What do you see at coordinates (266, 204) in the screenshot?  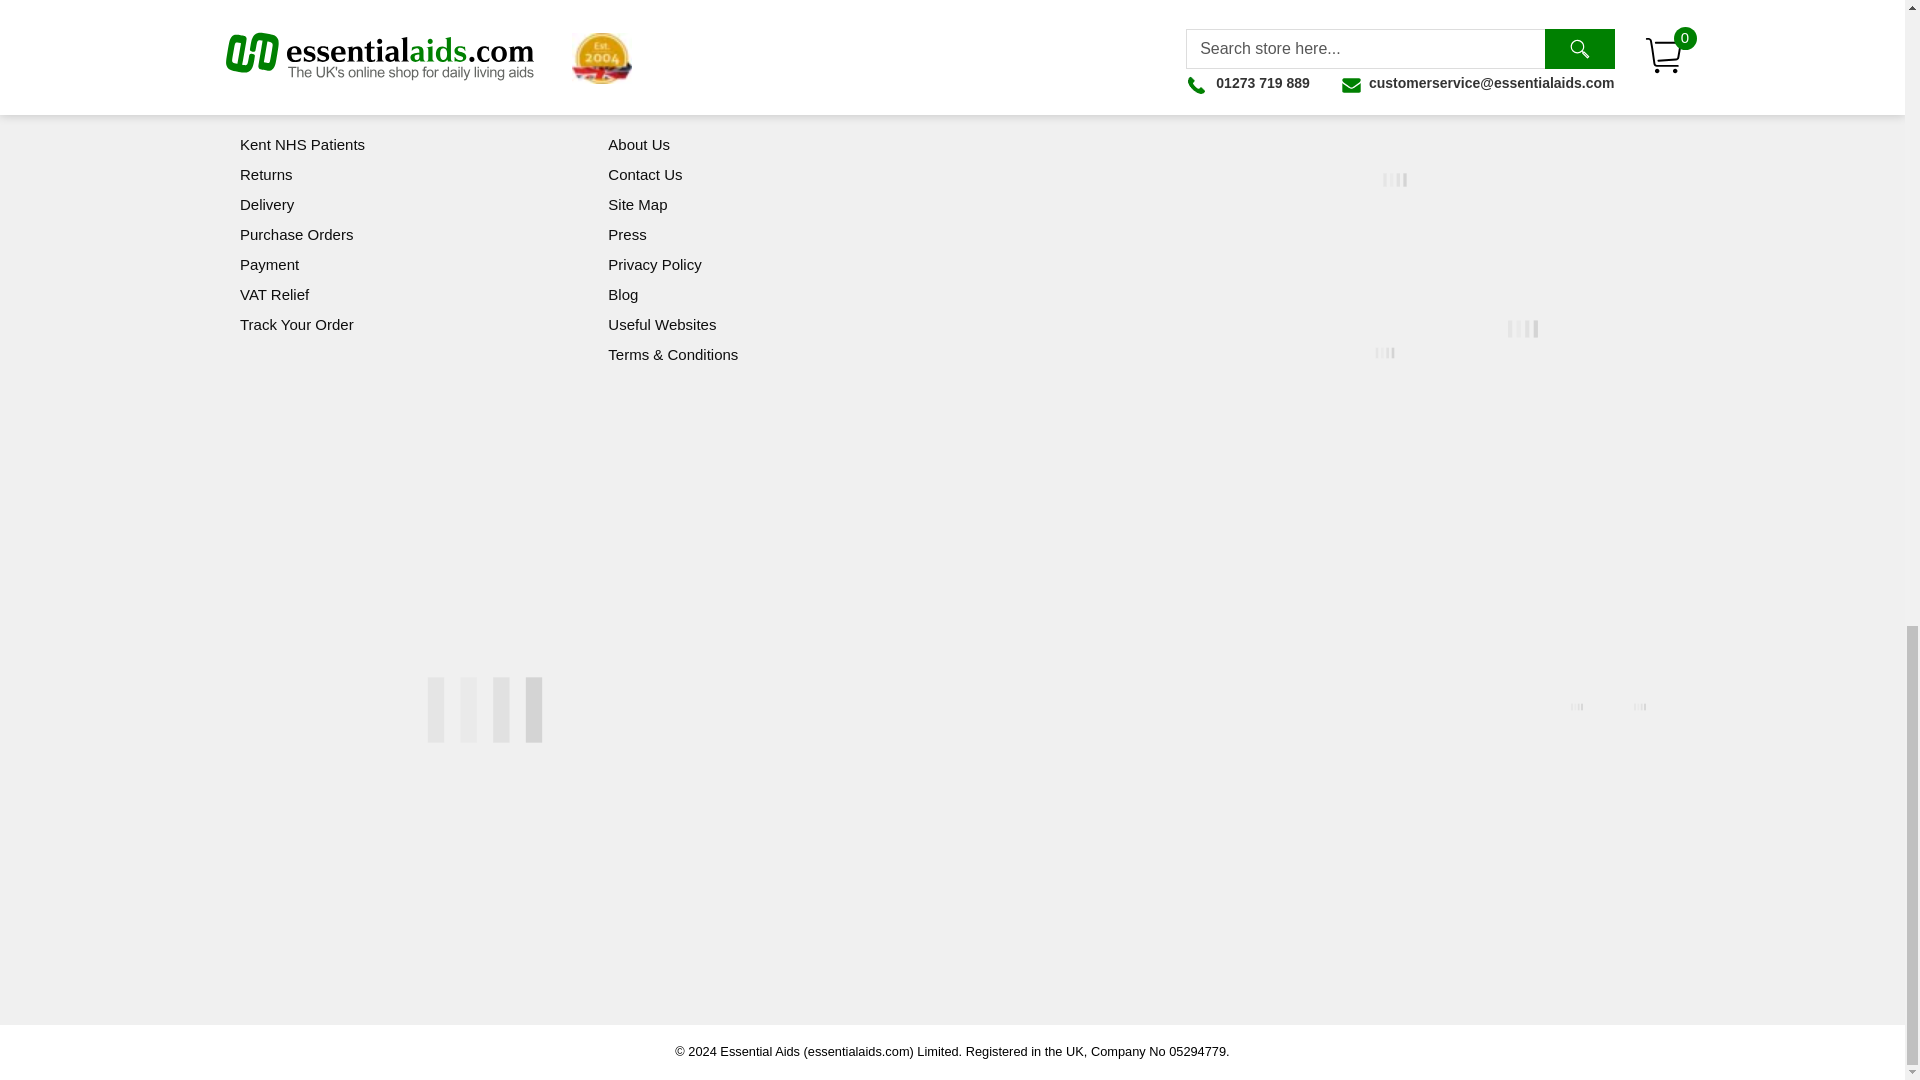 I see `Delivery` at bounding box center [266, 204].